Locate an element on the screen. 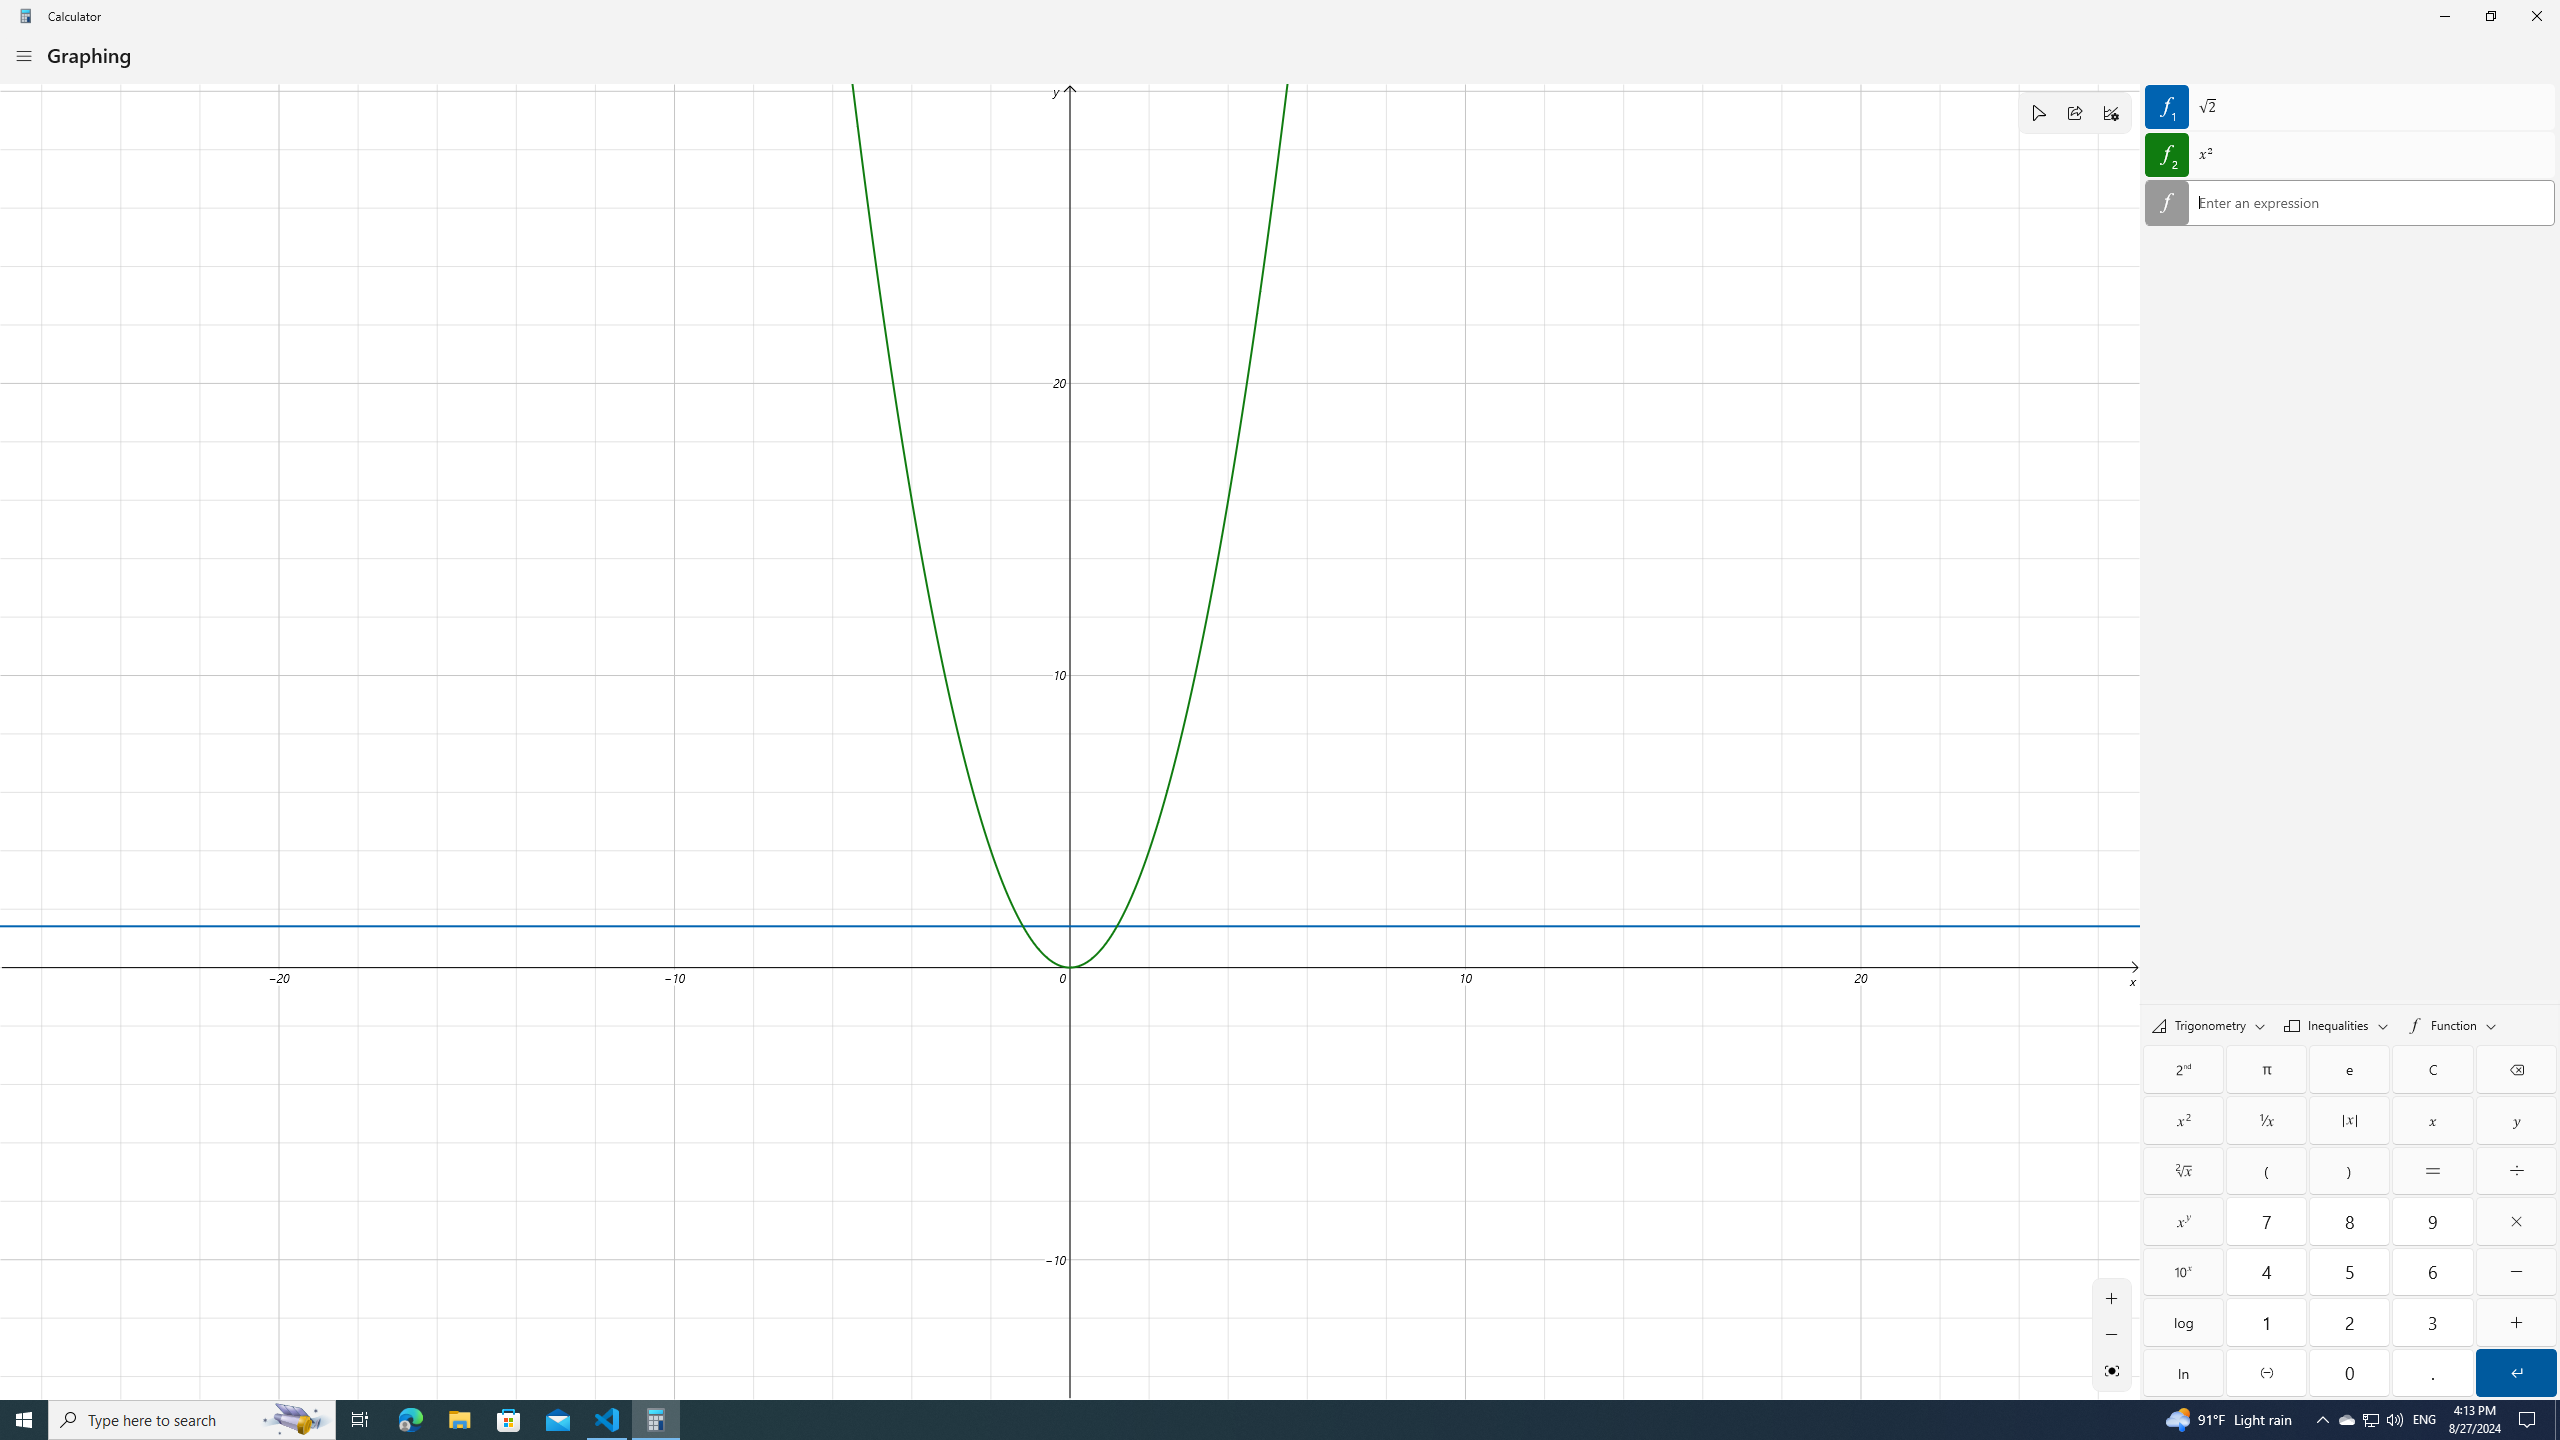 This screenshot has width=2560, height=1440. Nine is located at coordinates (2432, 1220).